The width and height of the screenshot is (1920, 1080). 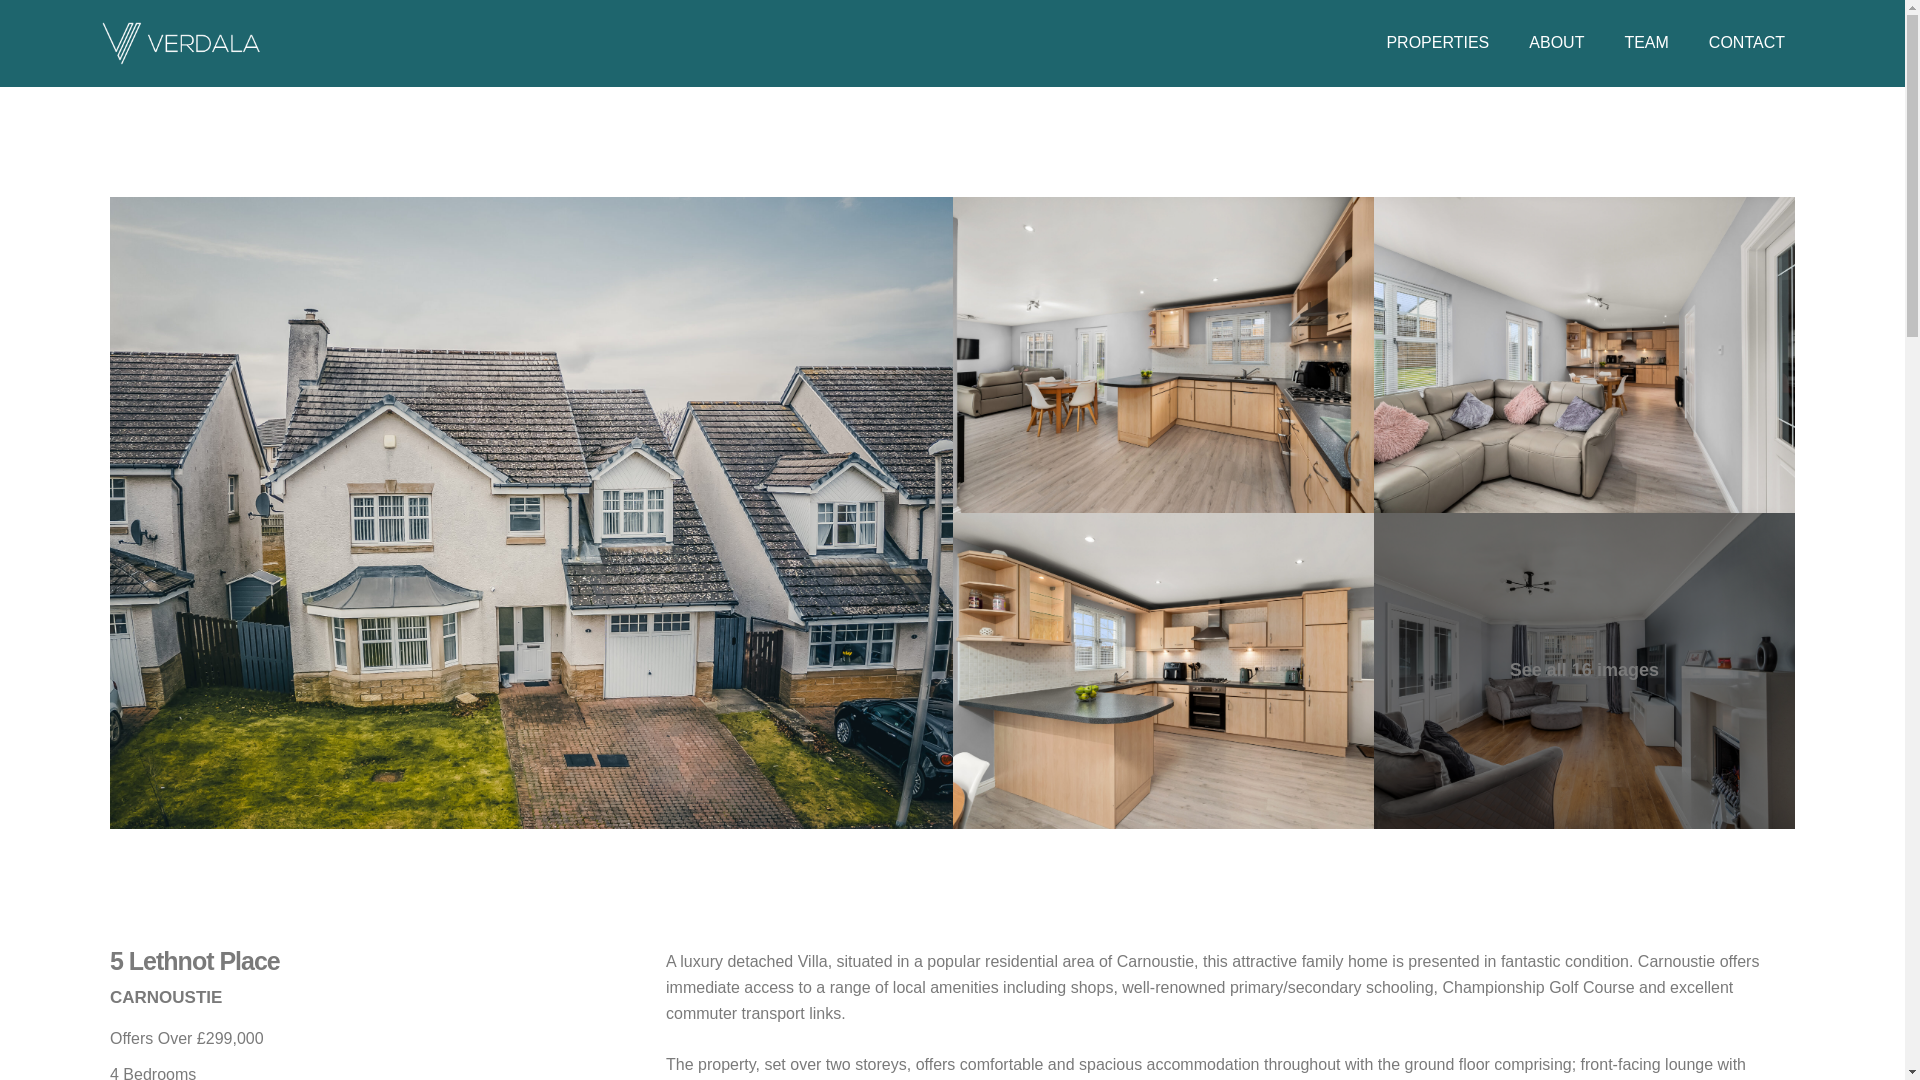 I want to click on ABOUT, so click(x=1556, y=42).